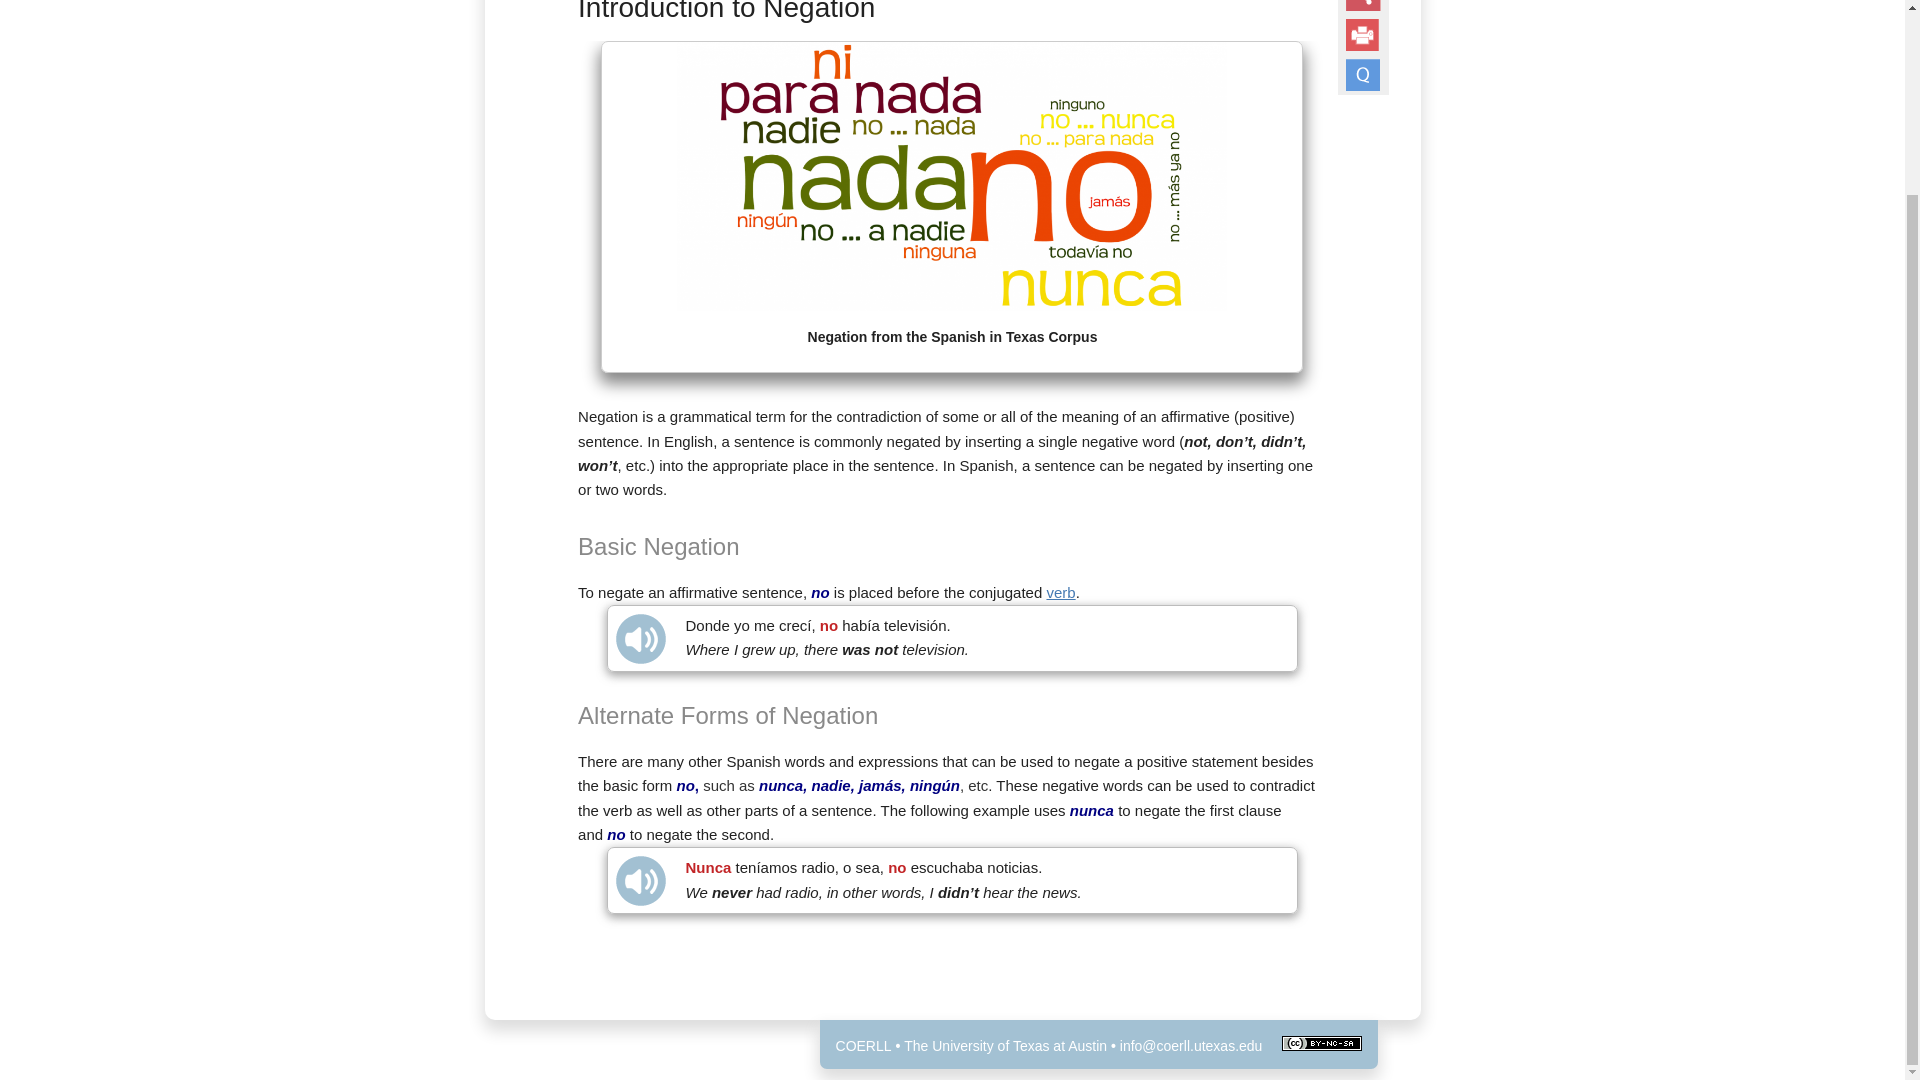 The height and width of the screenshot is (1080, 1920). Describe the element at coordinates (1362, 5) in the screenshot. I see `Share this Page` at that location.